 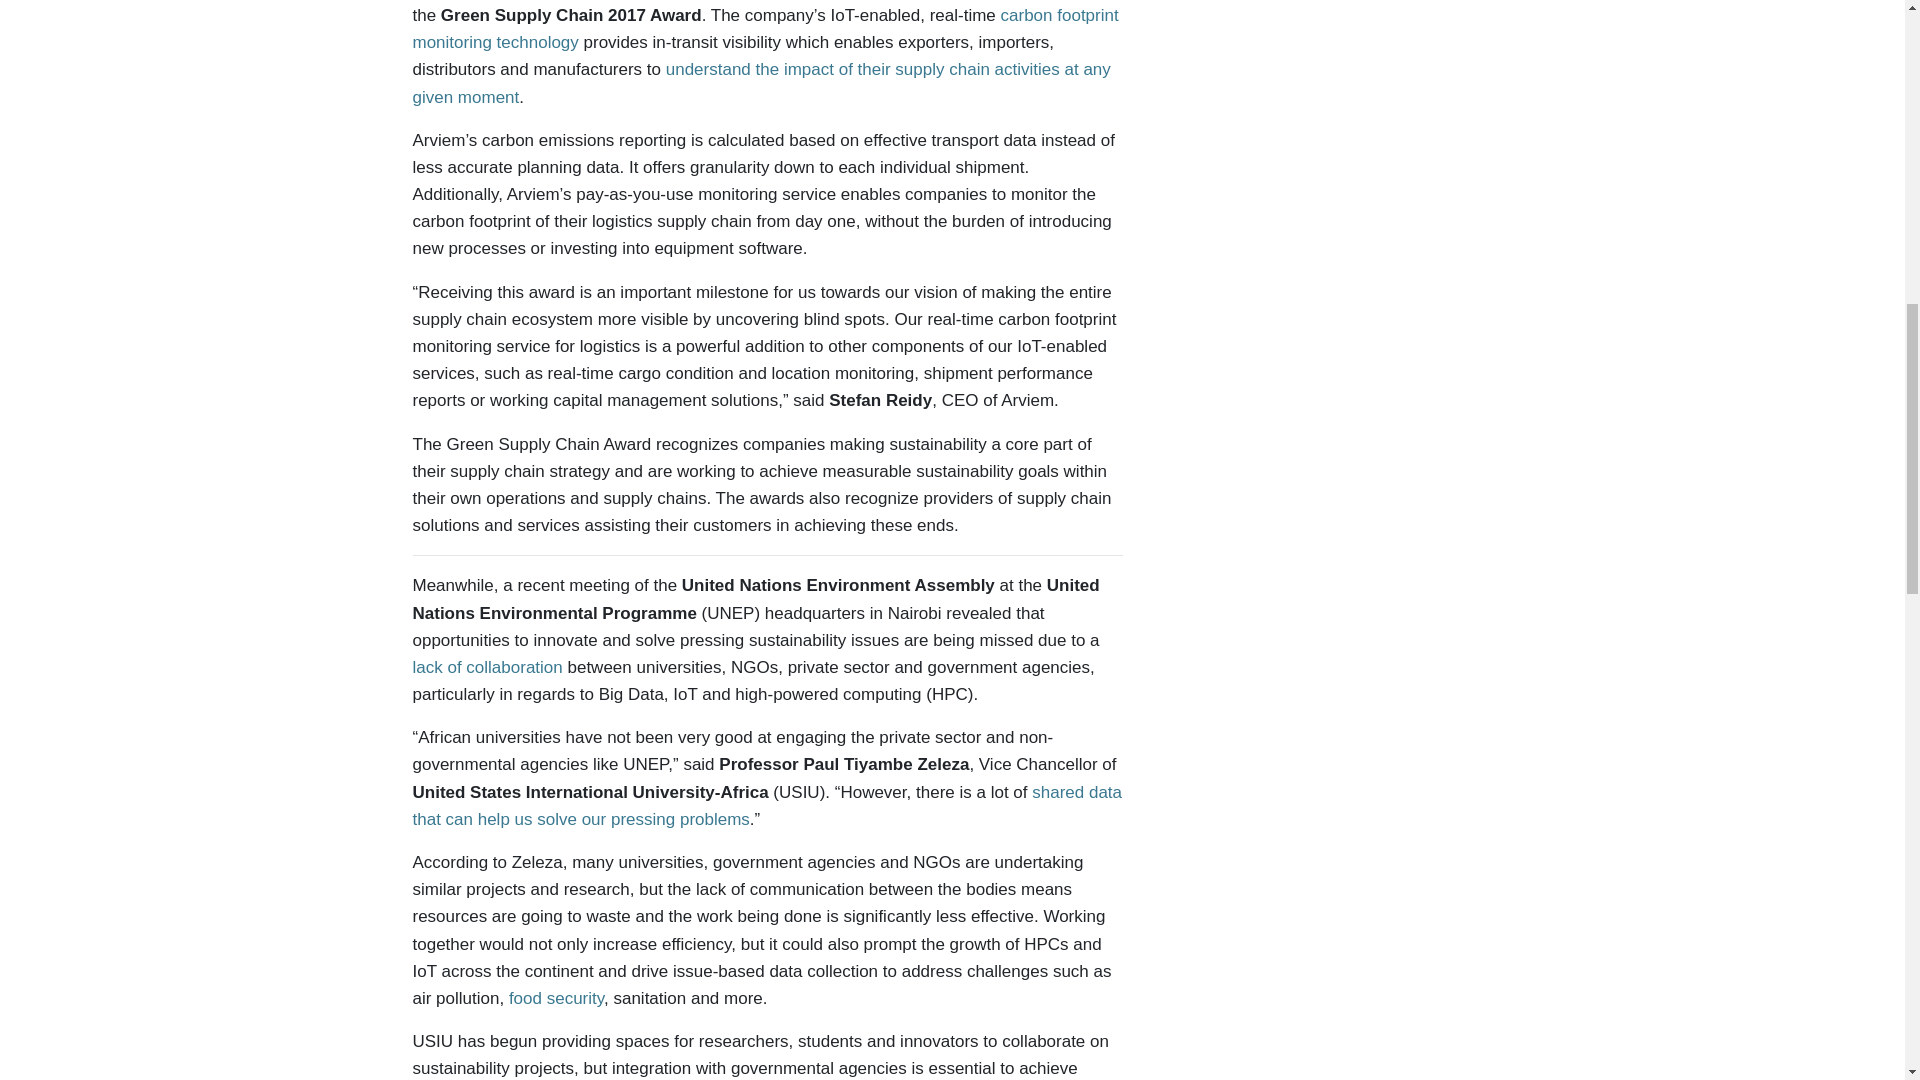 I want to click on carbon footprint monitoring technology, so click(x=764, y=28).